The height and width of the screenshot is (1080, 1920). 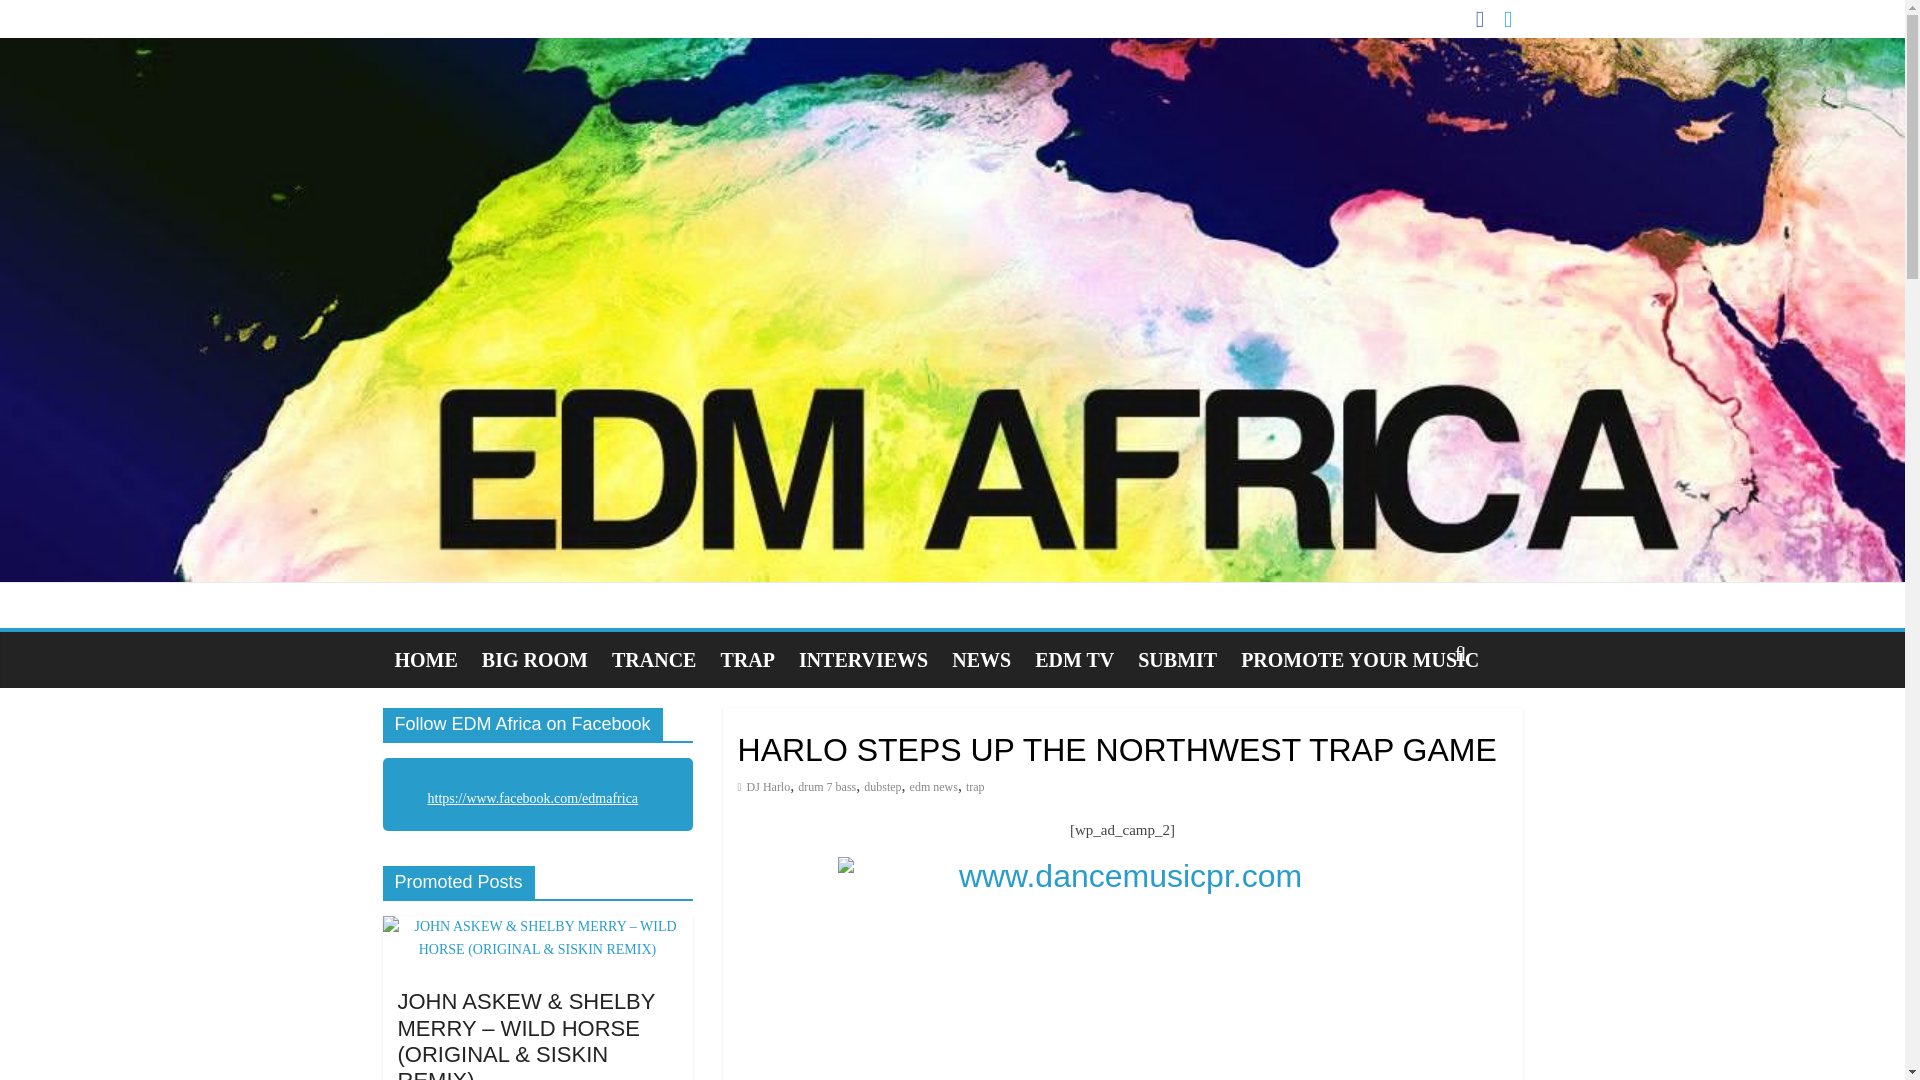 I want to click on SUBMIT, so click(x=1176, y=659).